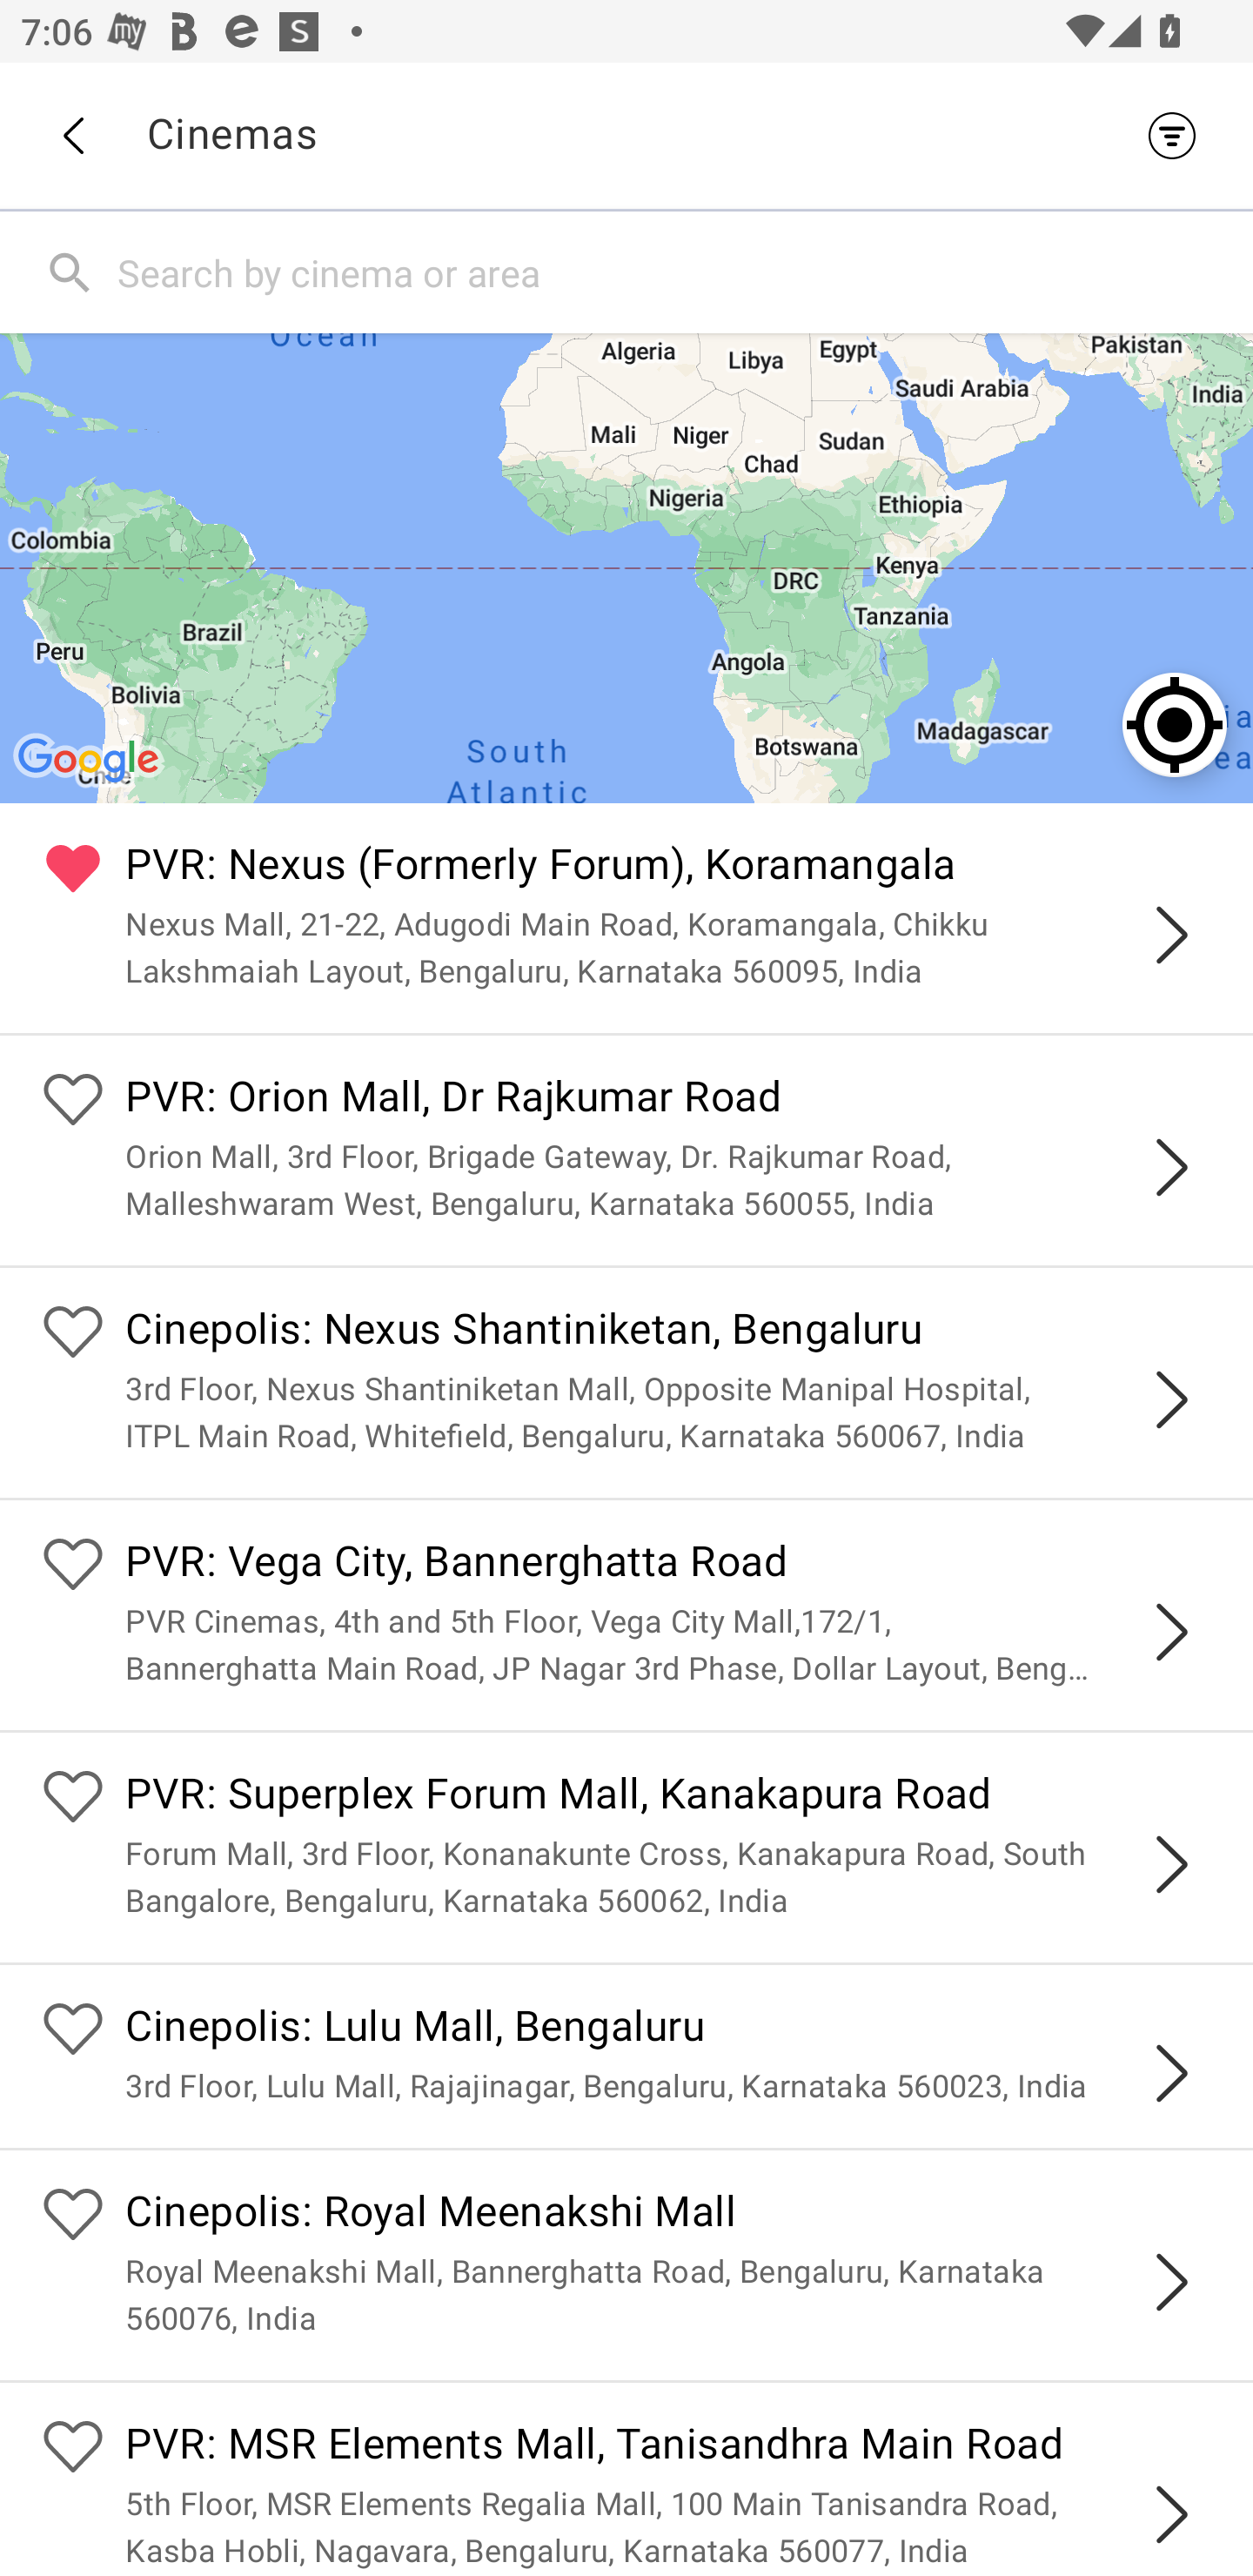  What do you see at coordinates (1180, 135) in the screenshot?
I see `Filter` at bounding box center [1180, 135].